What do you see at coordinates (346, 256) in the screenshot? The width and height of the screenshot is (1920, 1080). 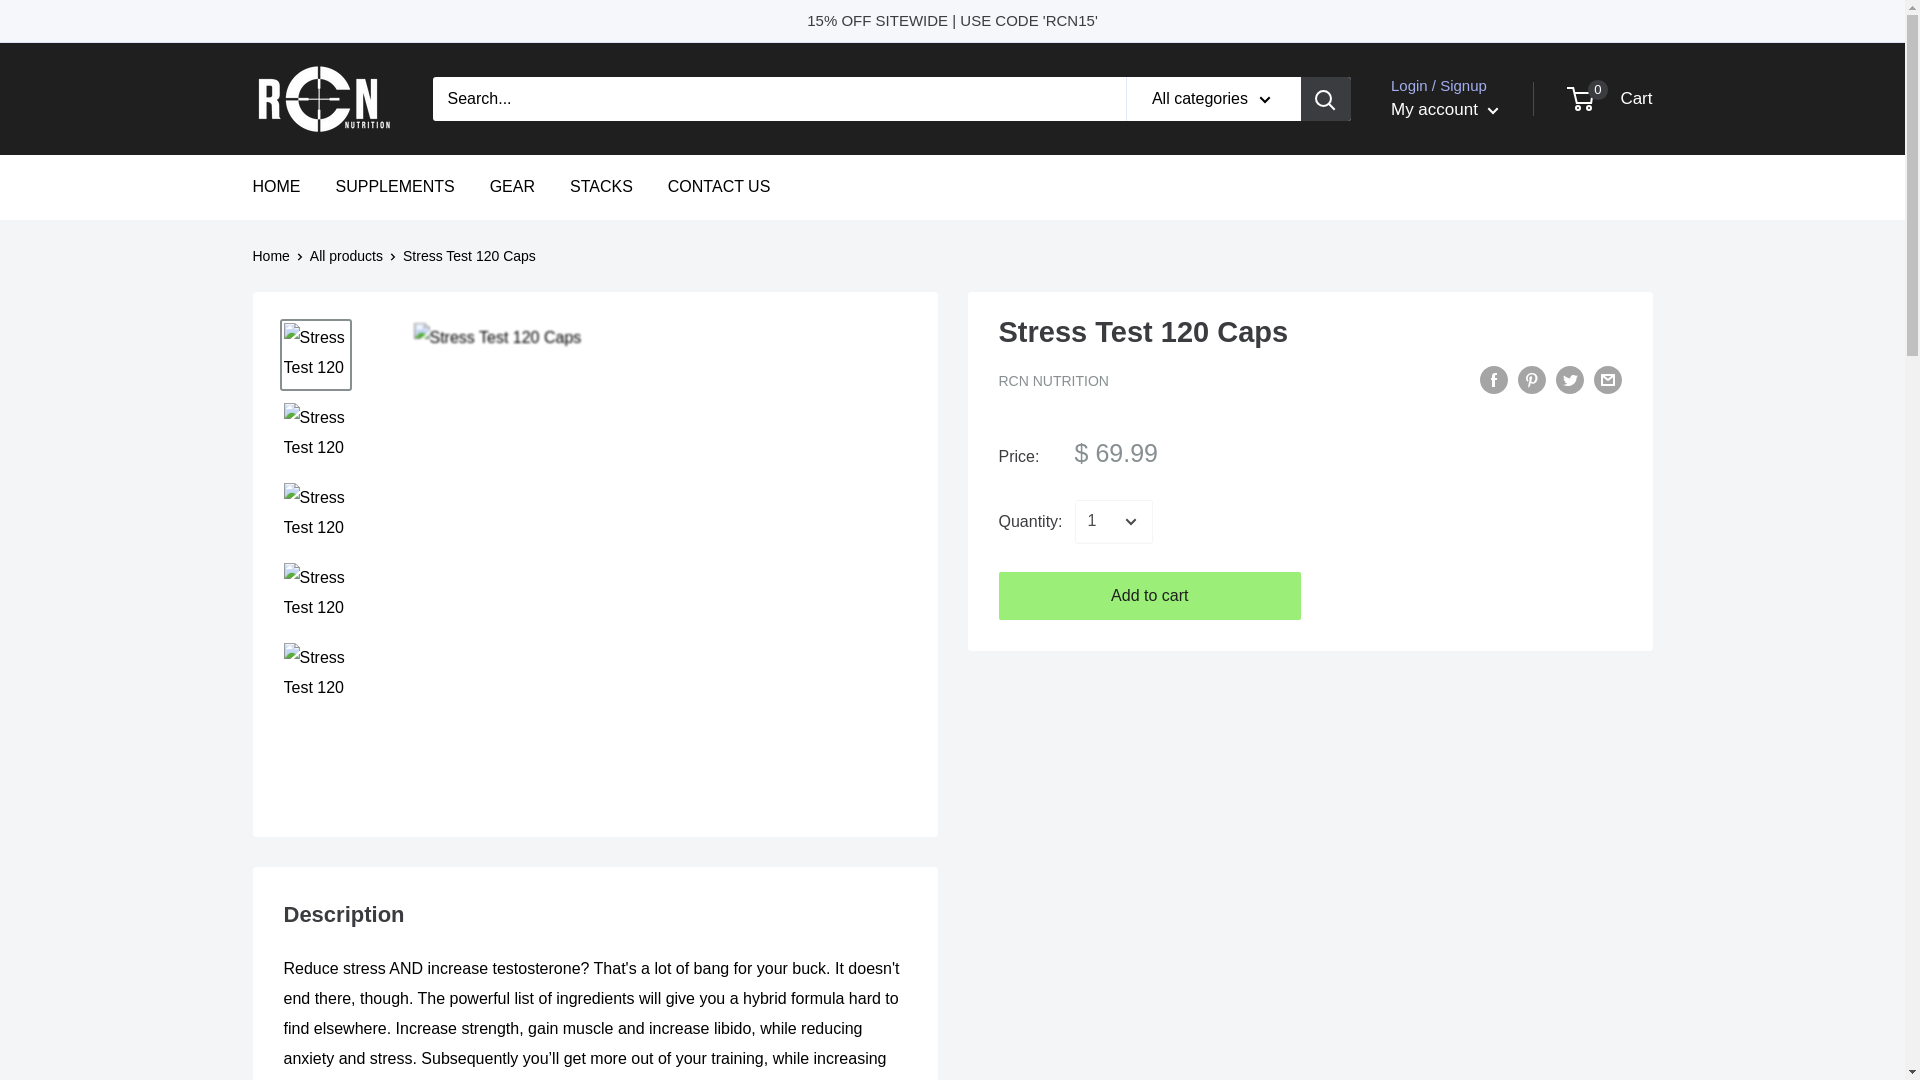 I see `Home` at bounding box center [346, 256].